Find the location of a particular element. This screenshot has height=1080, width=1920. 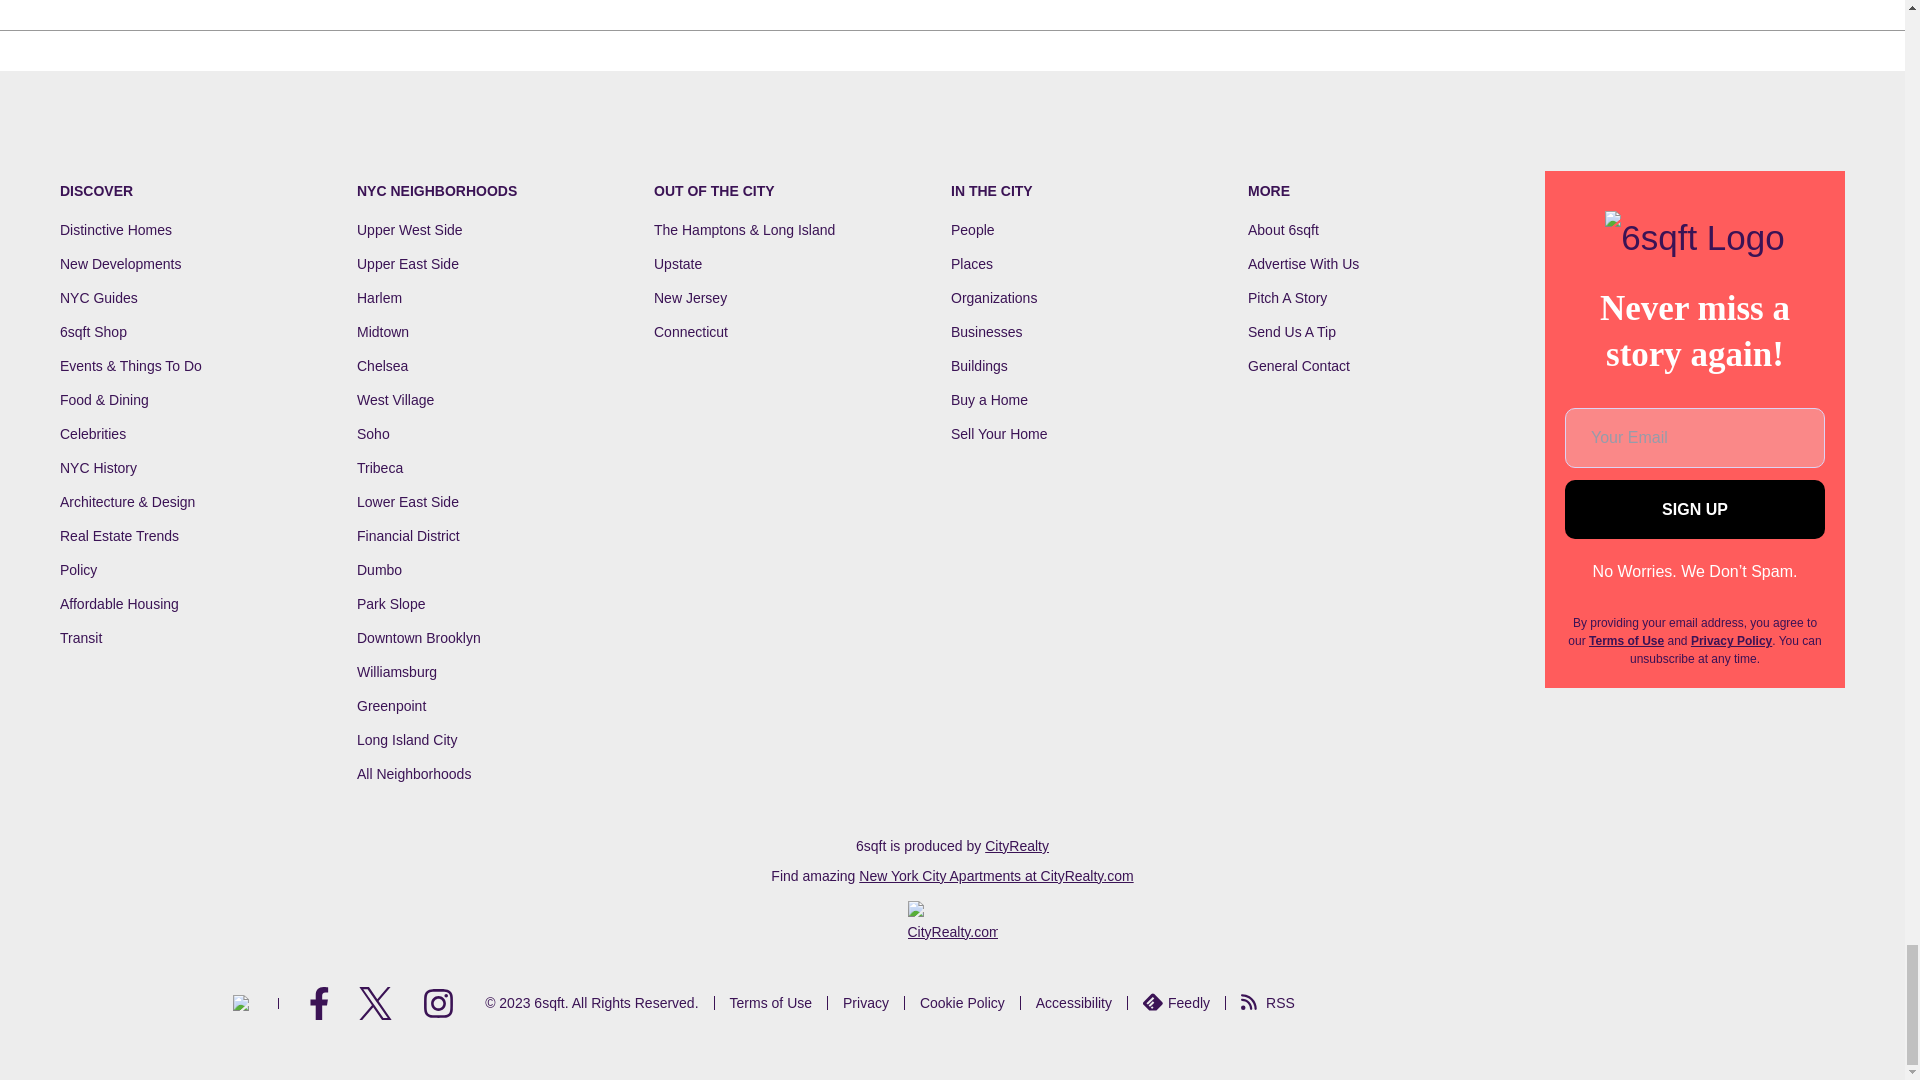

SIGN UP is located at coordinates (1694, 508).